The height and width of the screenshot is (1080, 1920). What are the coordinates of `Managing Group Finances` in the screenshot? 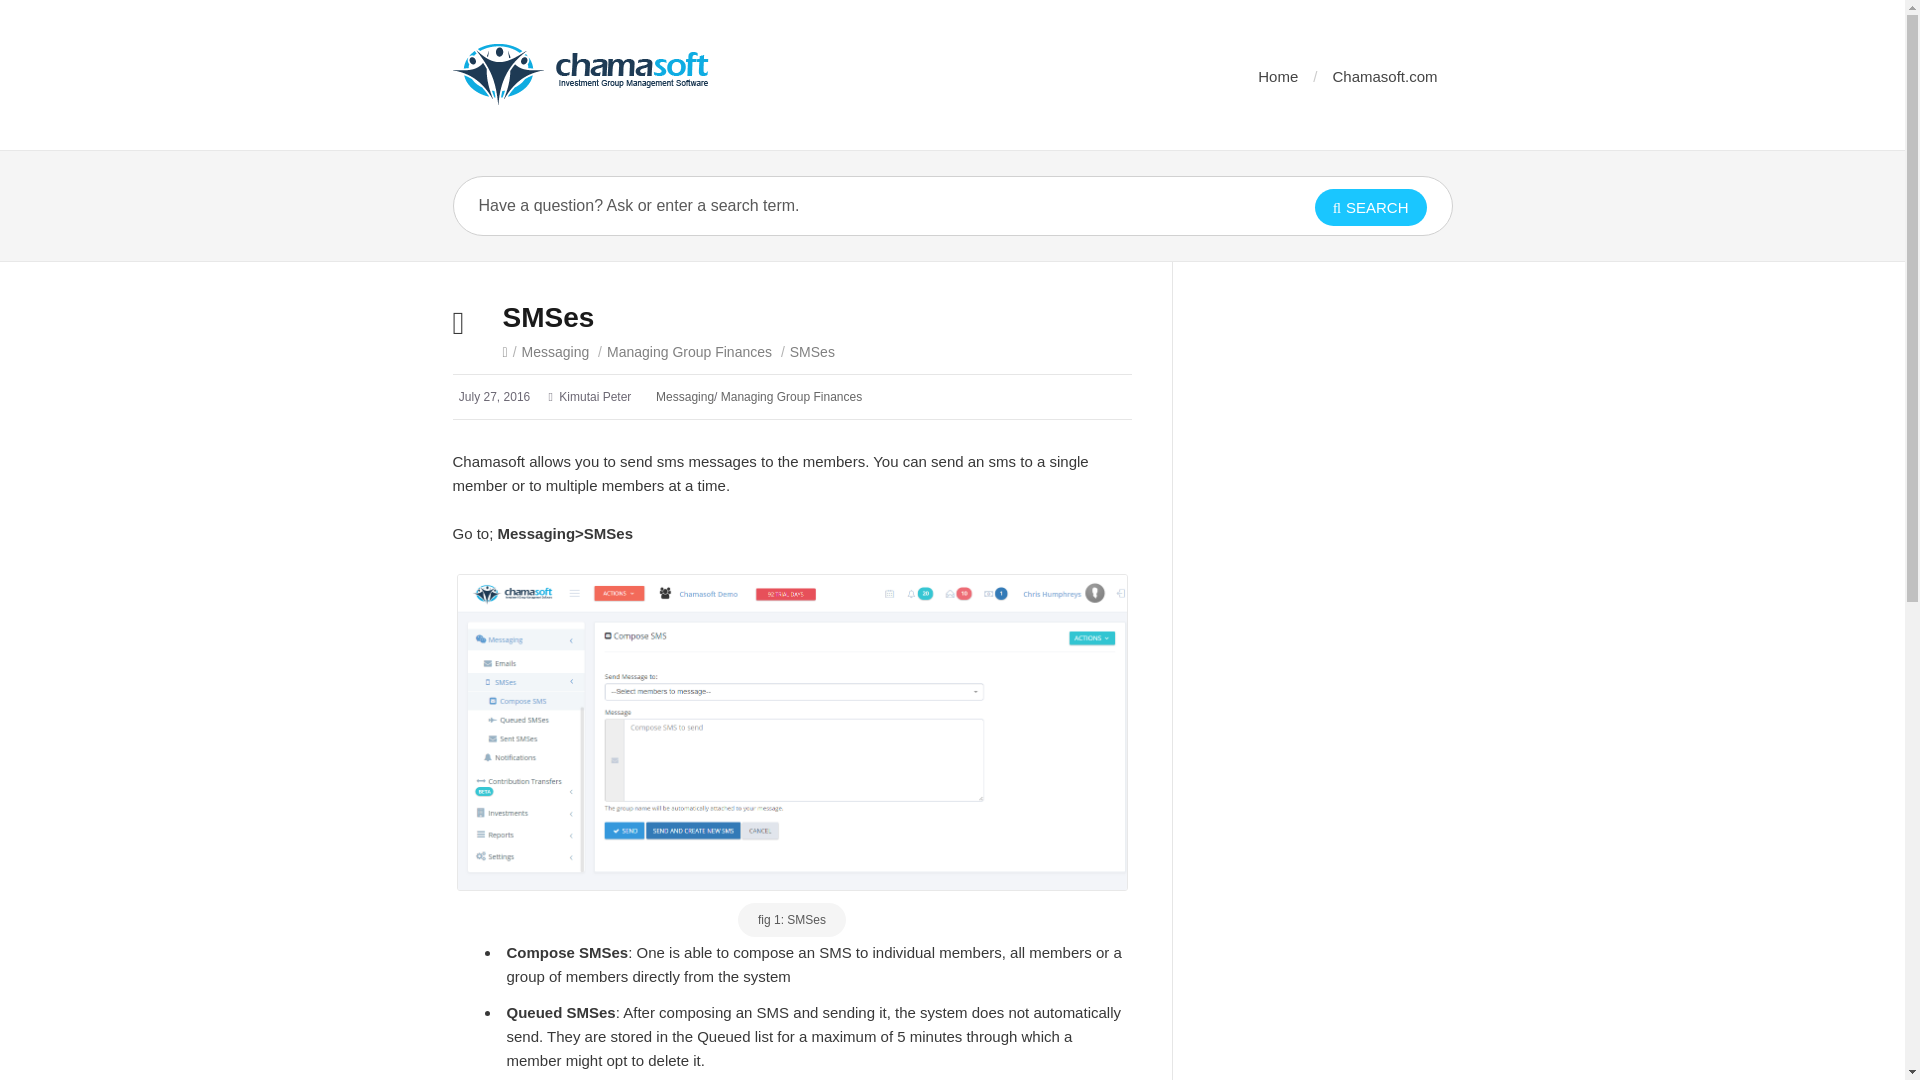 It's located at (688, 352).